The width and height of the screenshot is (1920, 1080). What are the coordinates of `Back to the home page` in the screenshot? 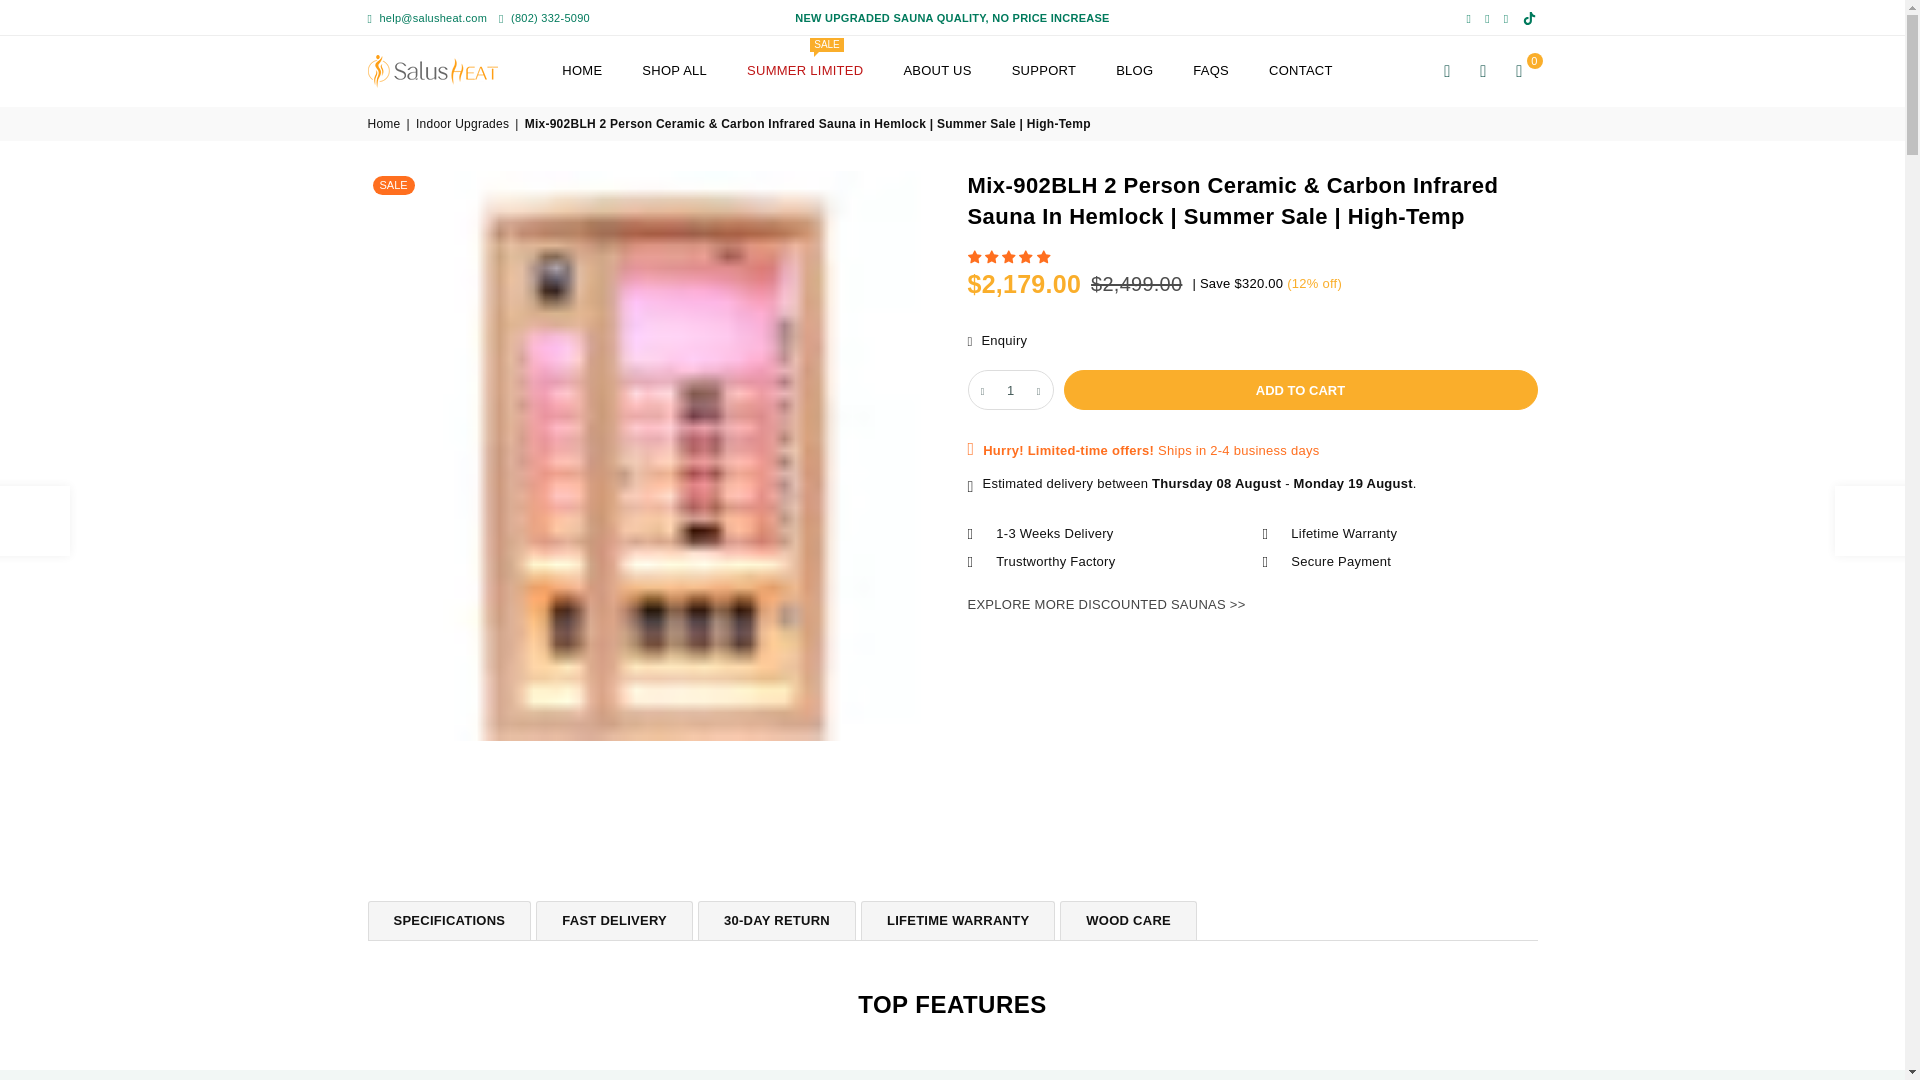 It's located at (386, 124).